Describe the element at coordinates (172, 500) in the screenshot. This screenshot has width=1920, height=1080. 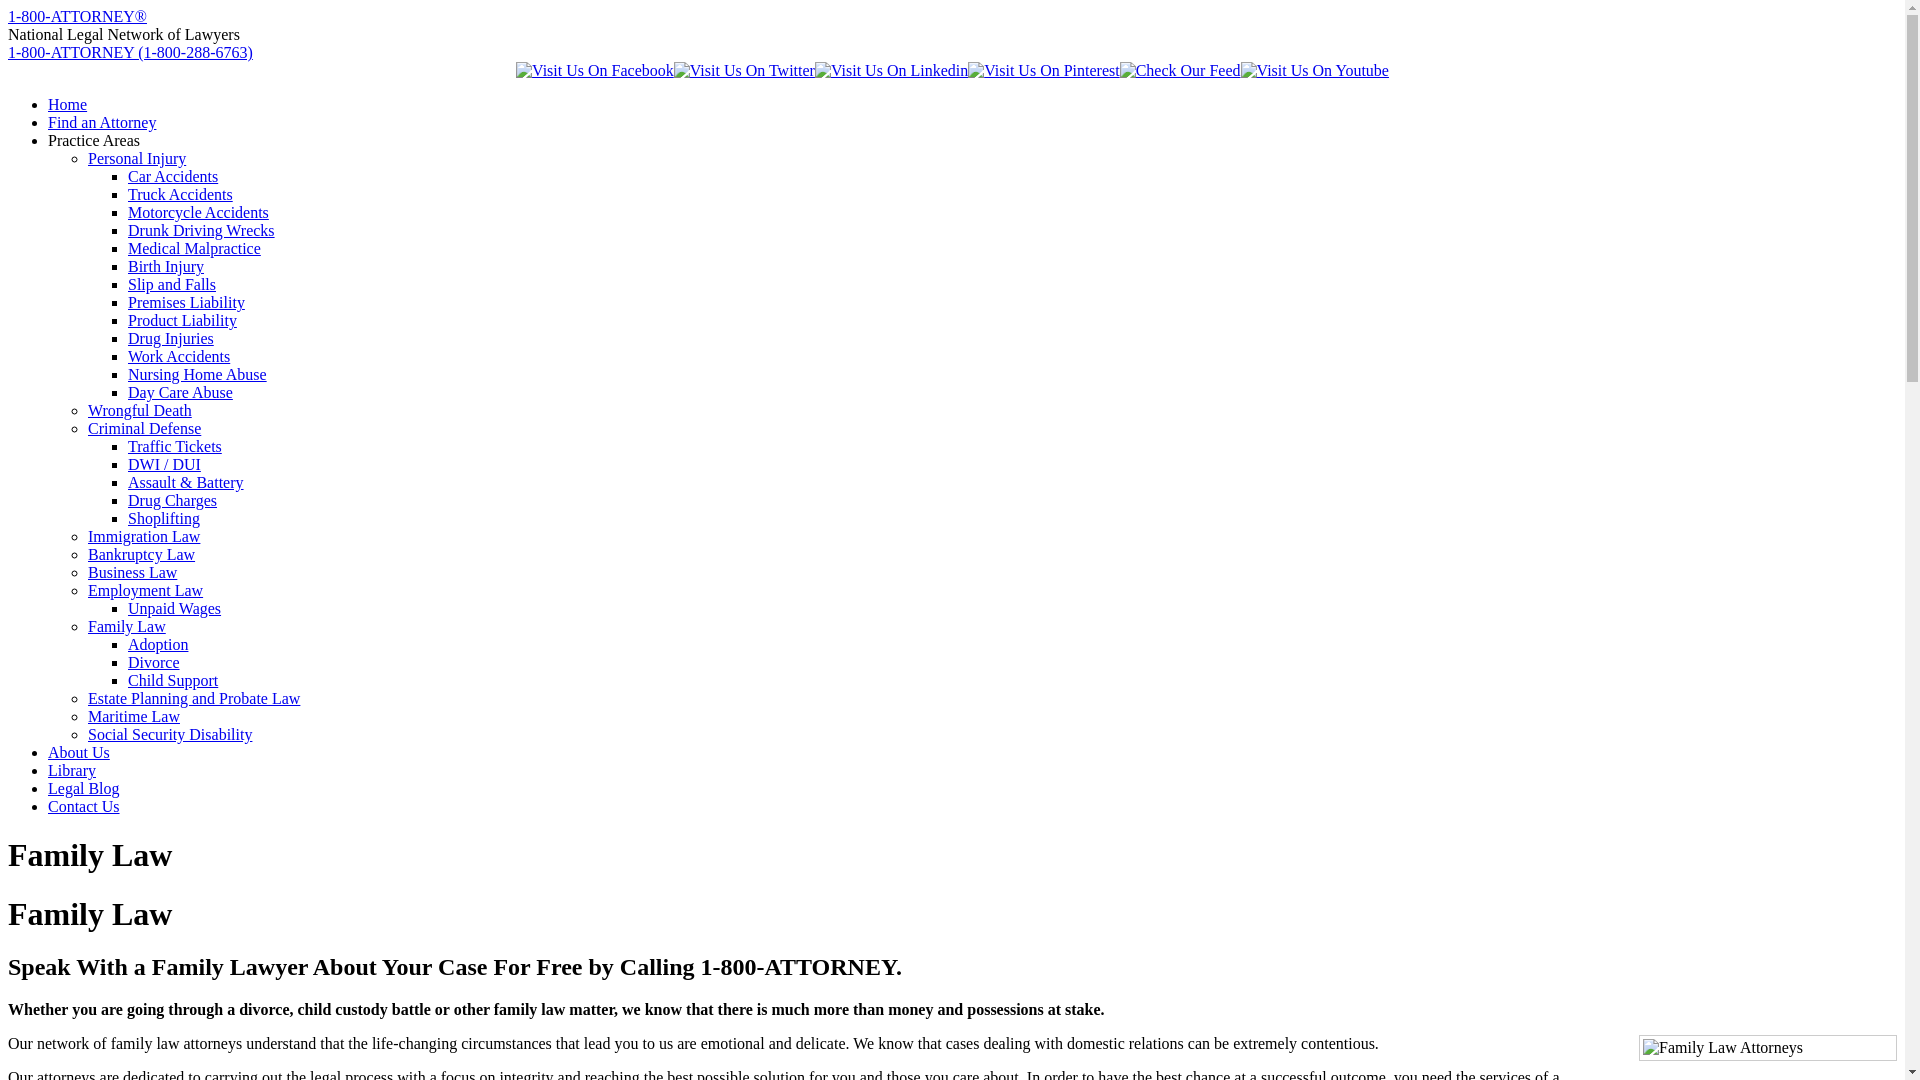
I see `Drug Charges` at that location.